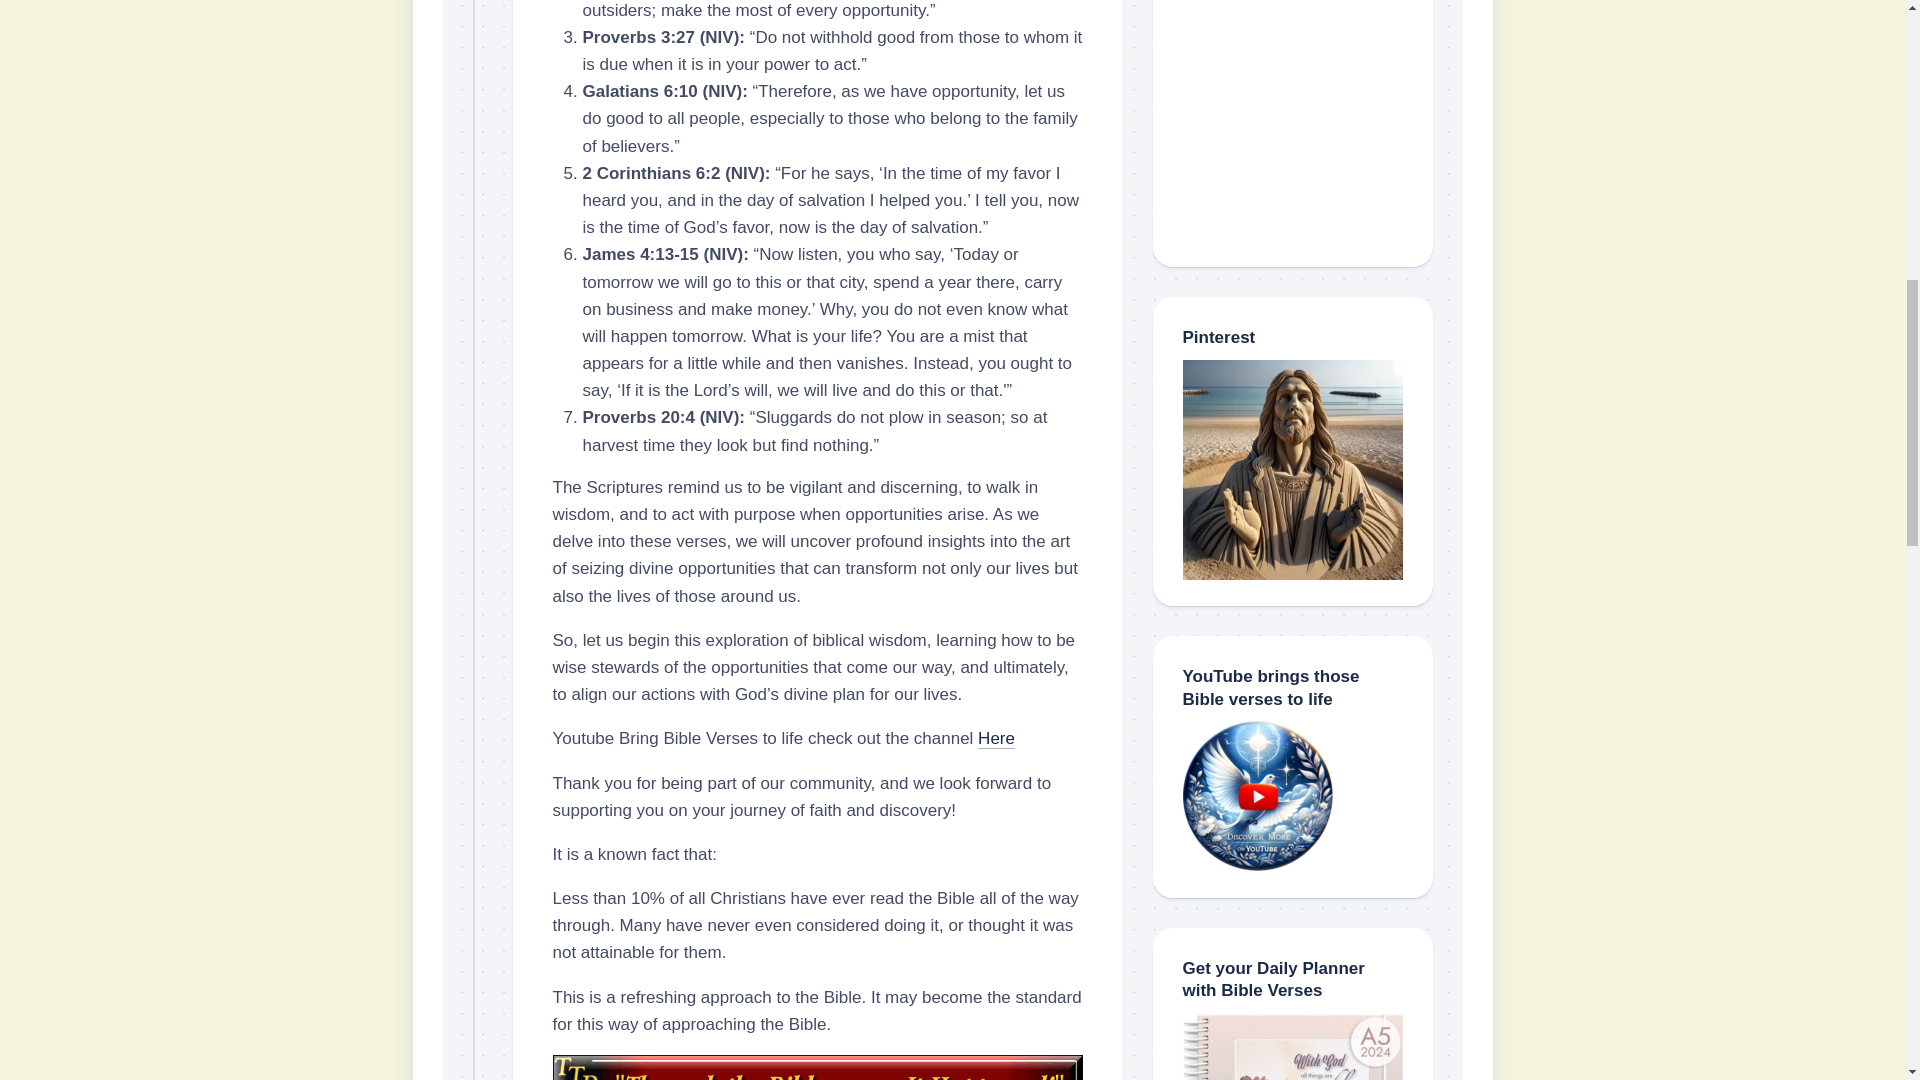 Image resolution: width=1920 pixels, height=1080 pixels. Describe the element at coordinates (1292, 469) in the screenshot. I see `Pinterest` at that location.